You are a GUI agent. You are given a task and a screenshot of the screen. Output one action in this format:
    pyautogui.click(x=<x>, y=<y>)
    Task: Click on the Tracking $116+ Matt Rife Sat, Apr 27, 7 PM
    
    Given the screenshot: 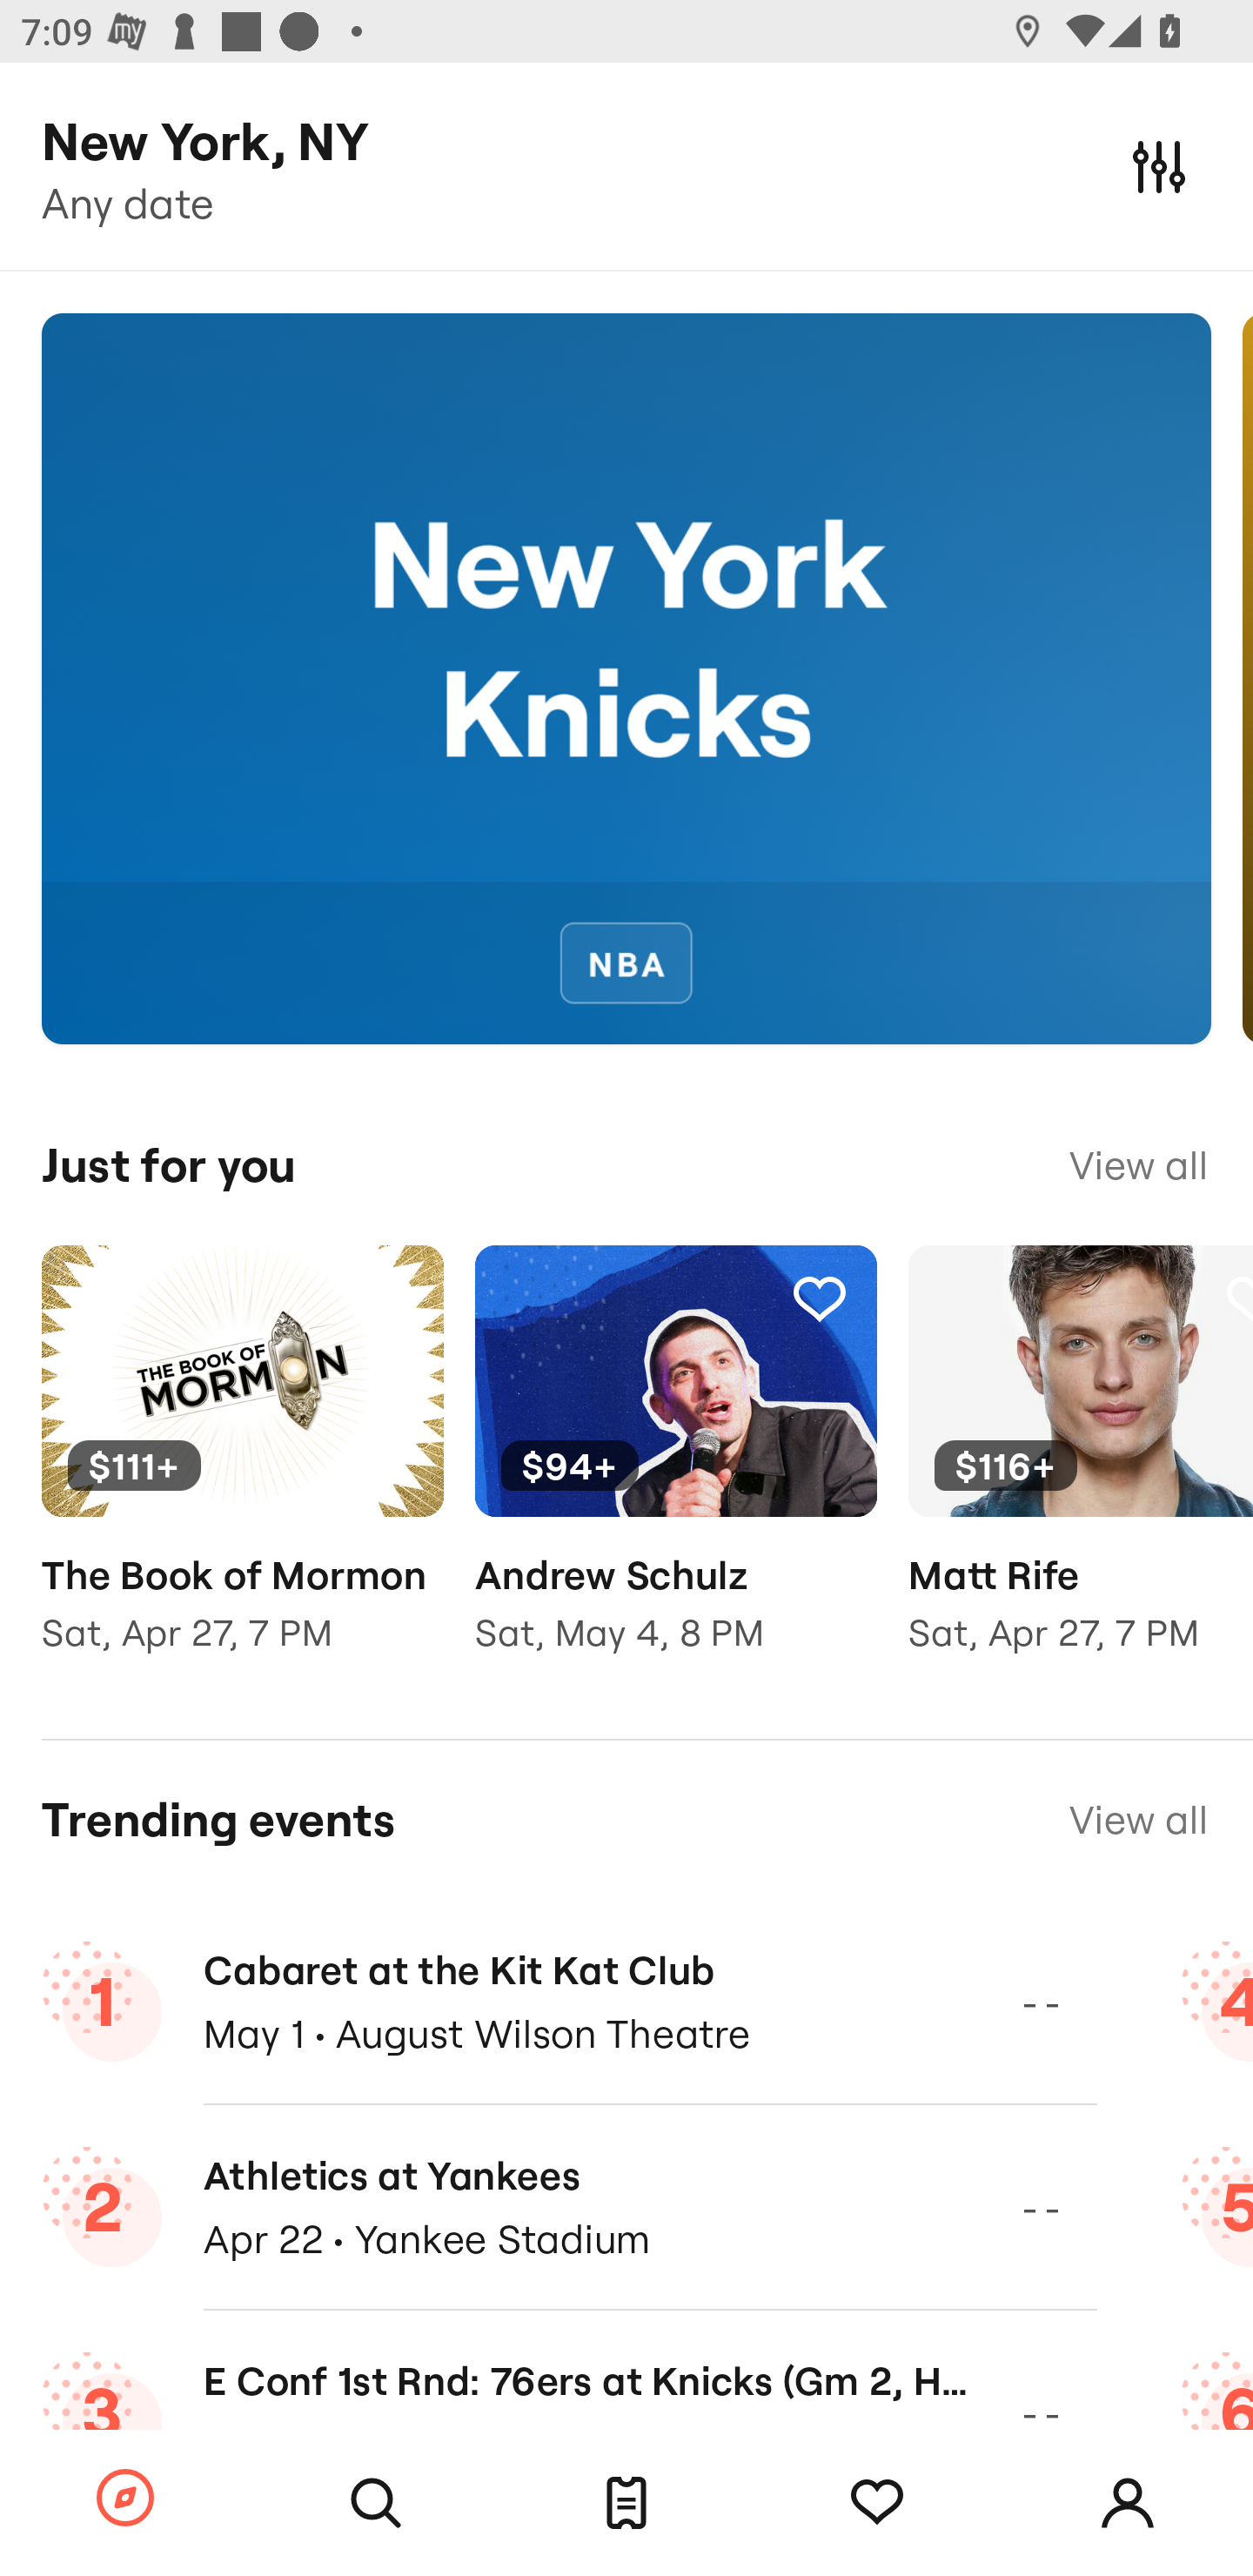 What is the action you would take?
    pyautogui.click(x=1081, y=1471)
    